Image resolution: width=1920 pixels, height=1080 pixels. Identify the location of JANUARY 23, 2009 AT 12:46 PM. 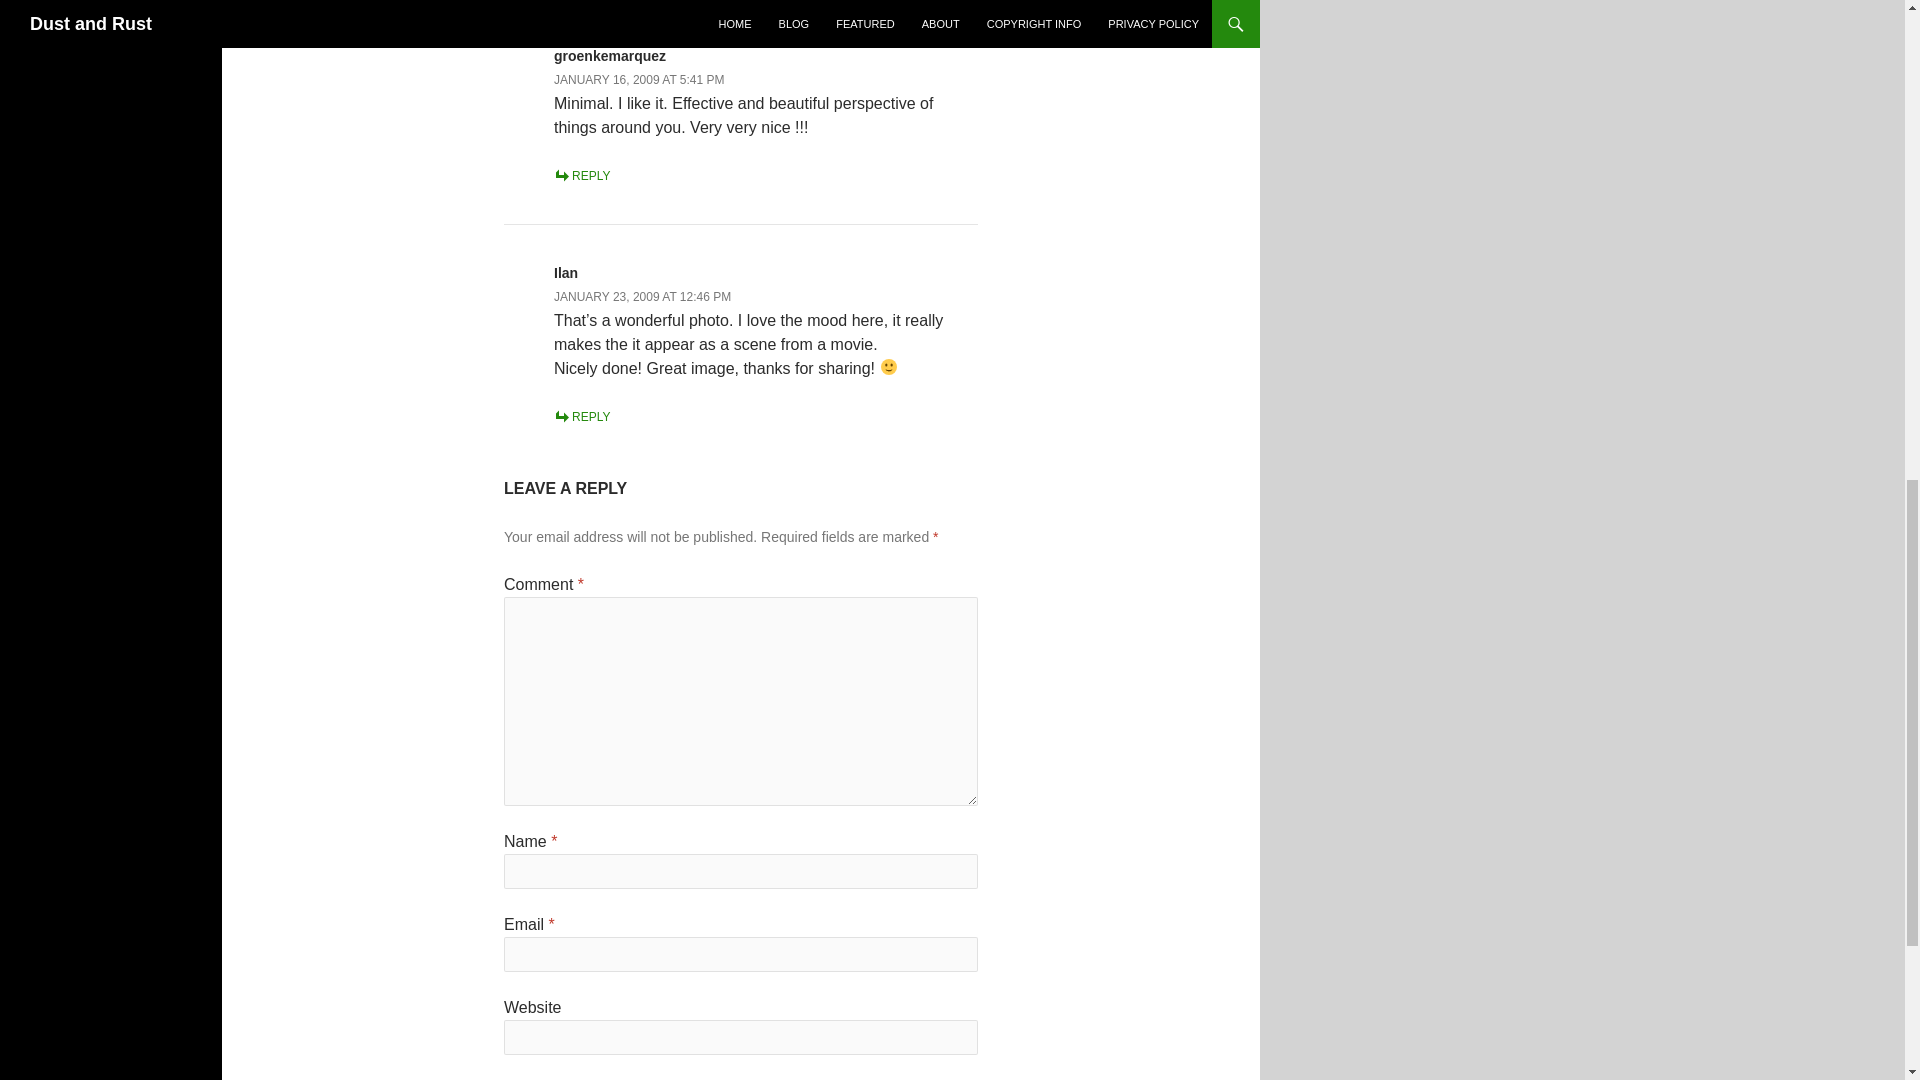
(642, 296).